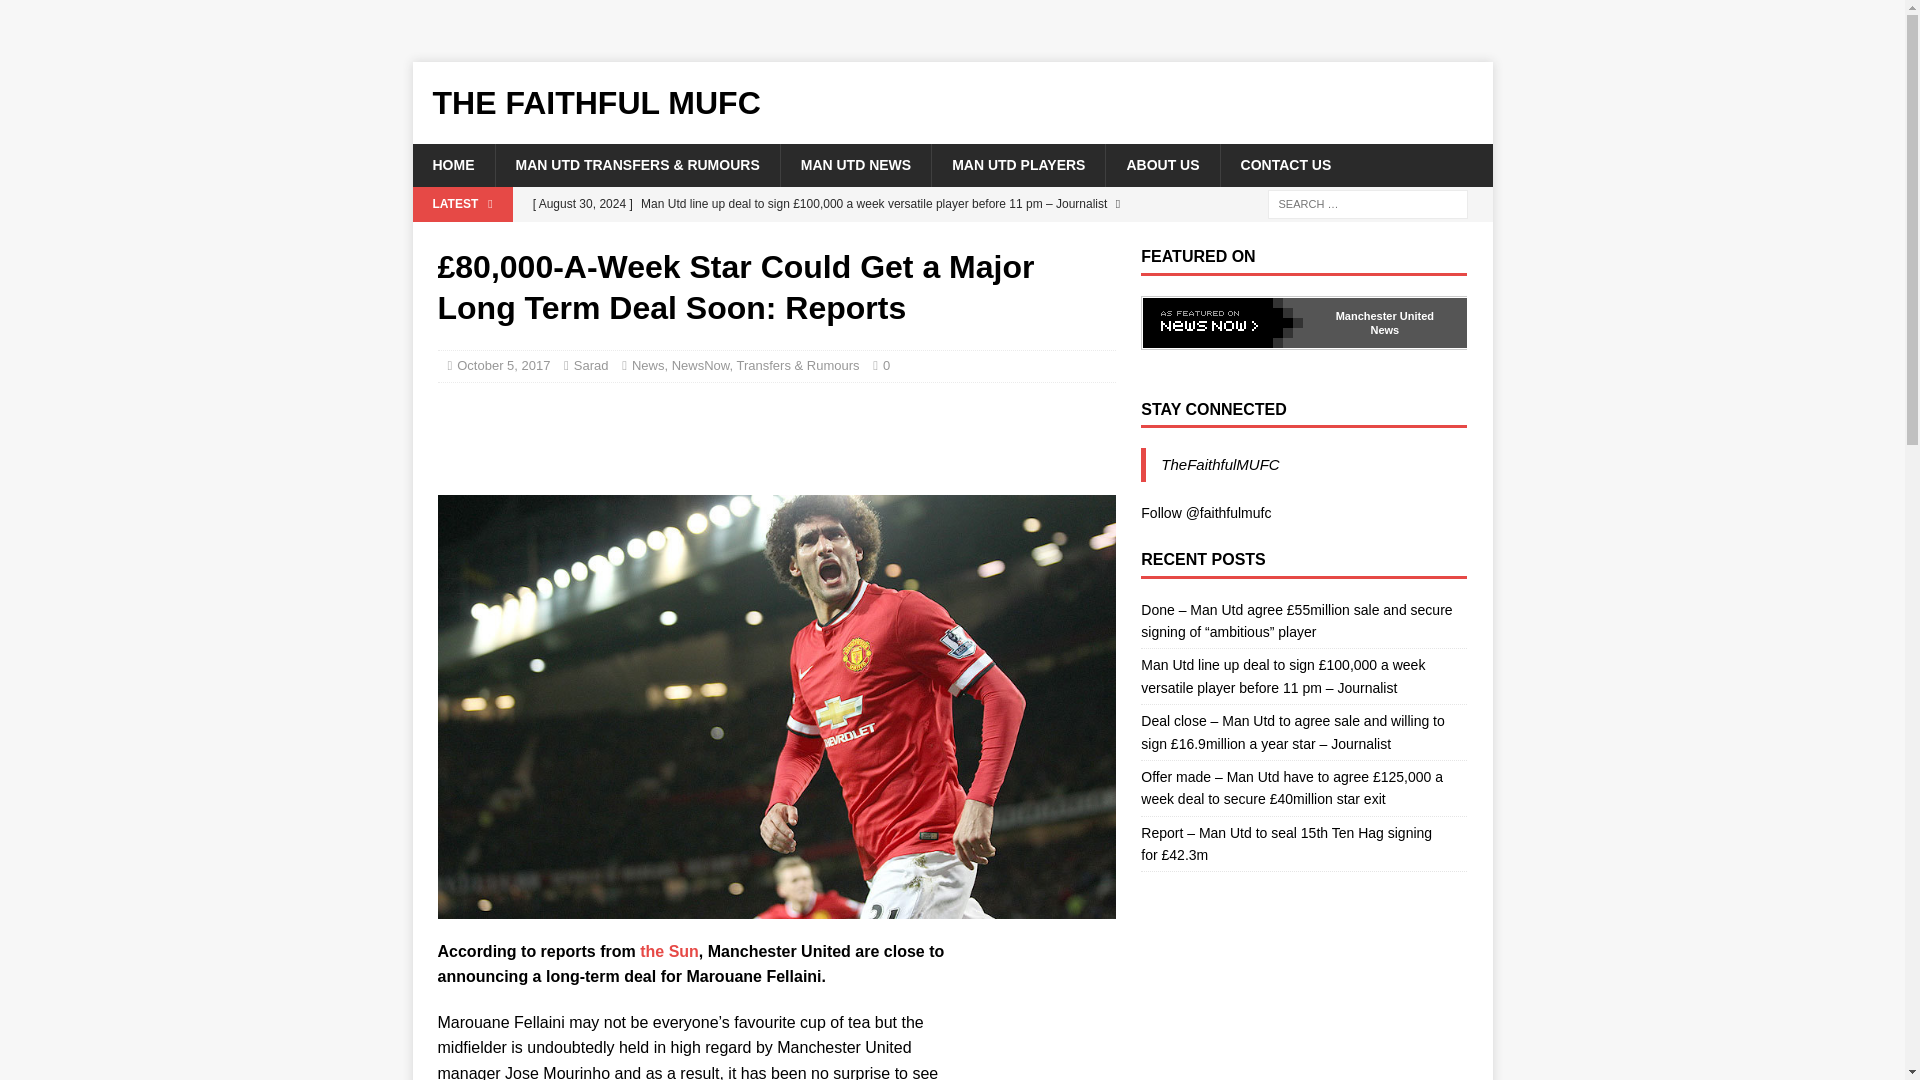  What do you see at coordinates (1162, 164) in the screenshot?
I see `ABOUT US` at bounding box center [1162, 164].